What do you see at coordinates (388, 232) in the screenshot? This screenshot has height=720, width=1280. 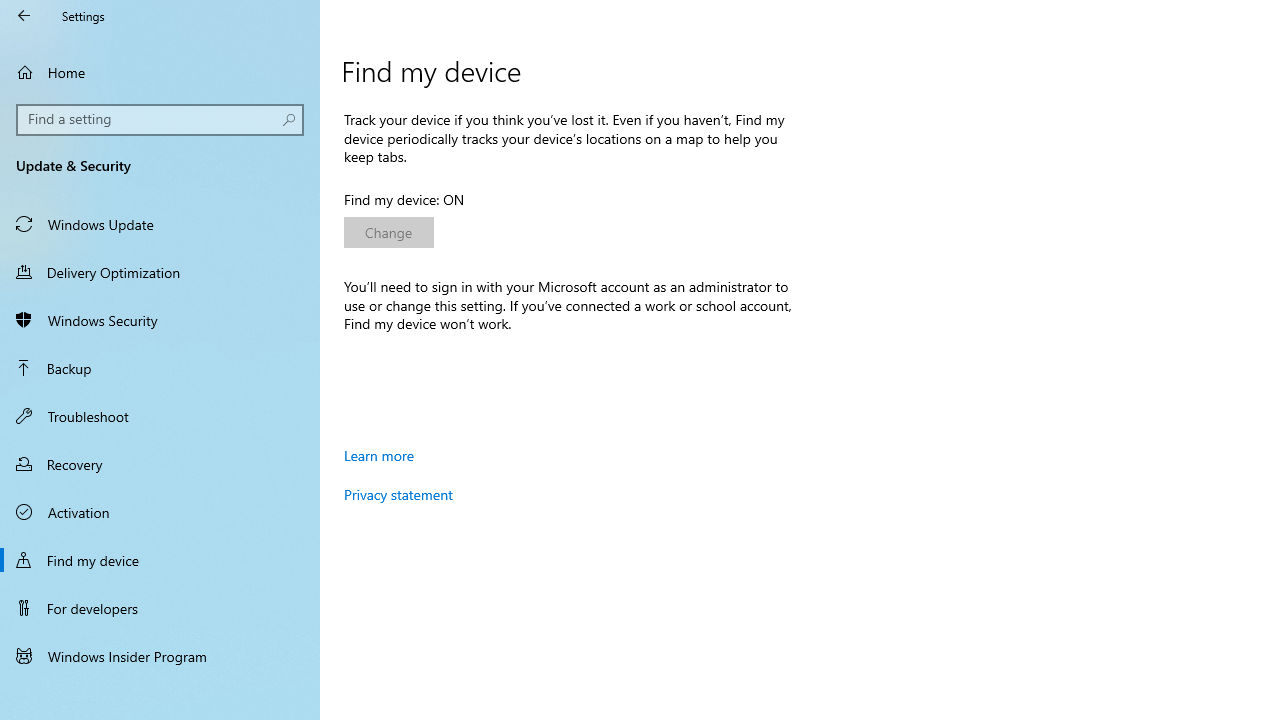 I see `Change` at bounding box center [388, 232].